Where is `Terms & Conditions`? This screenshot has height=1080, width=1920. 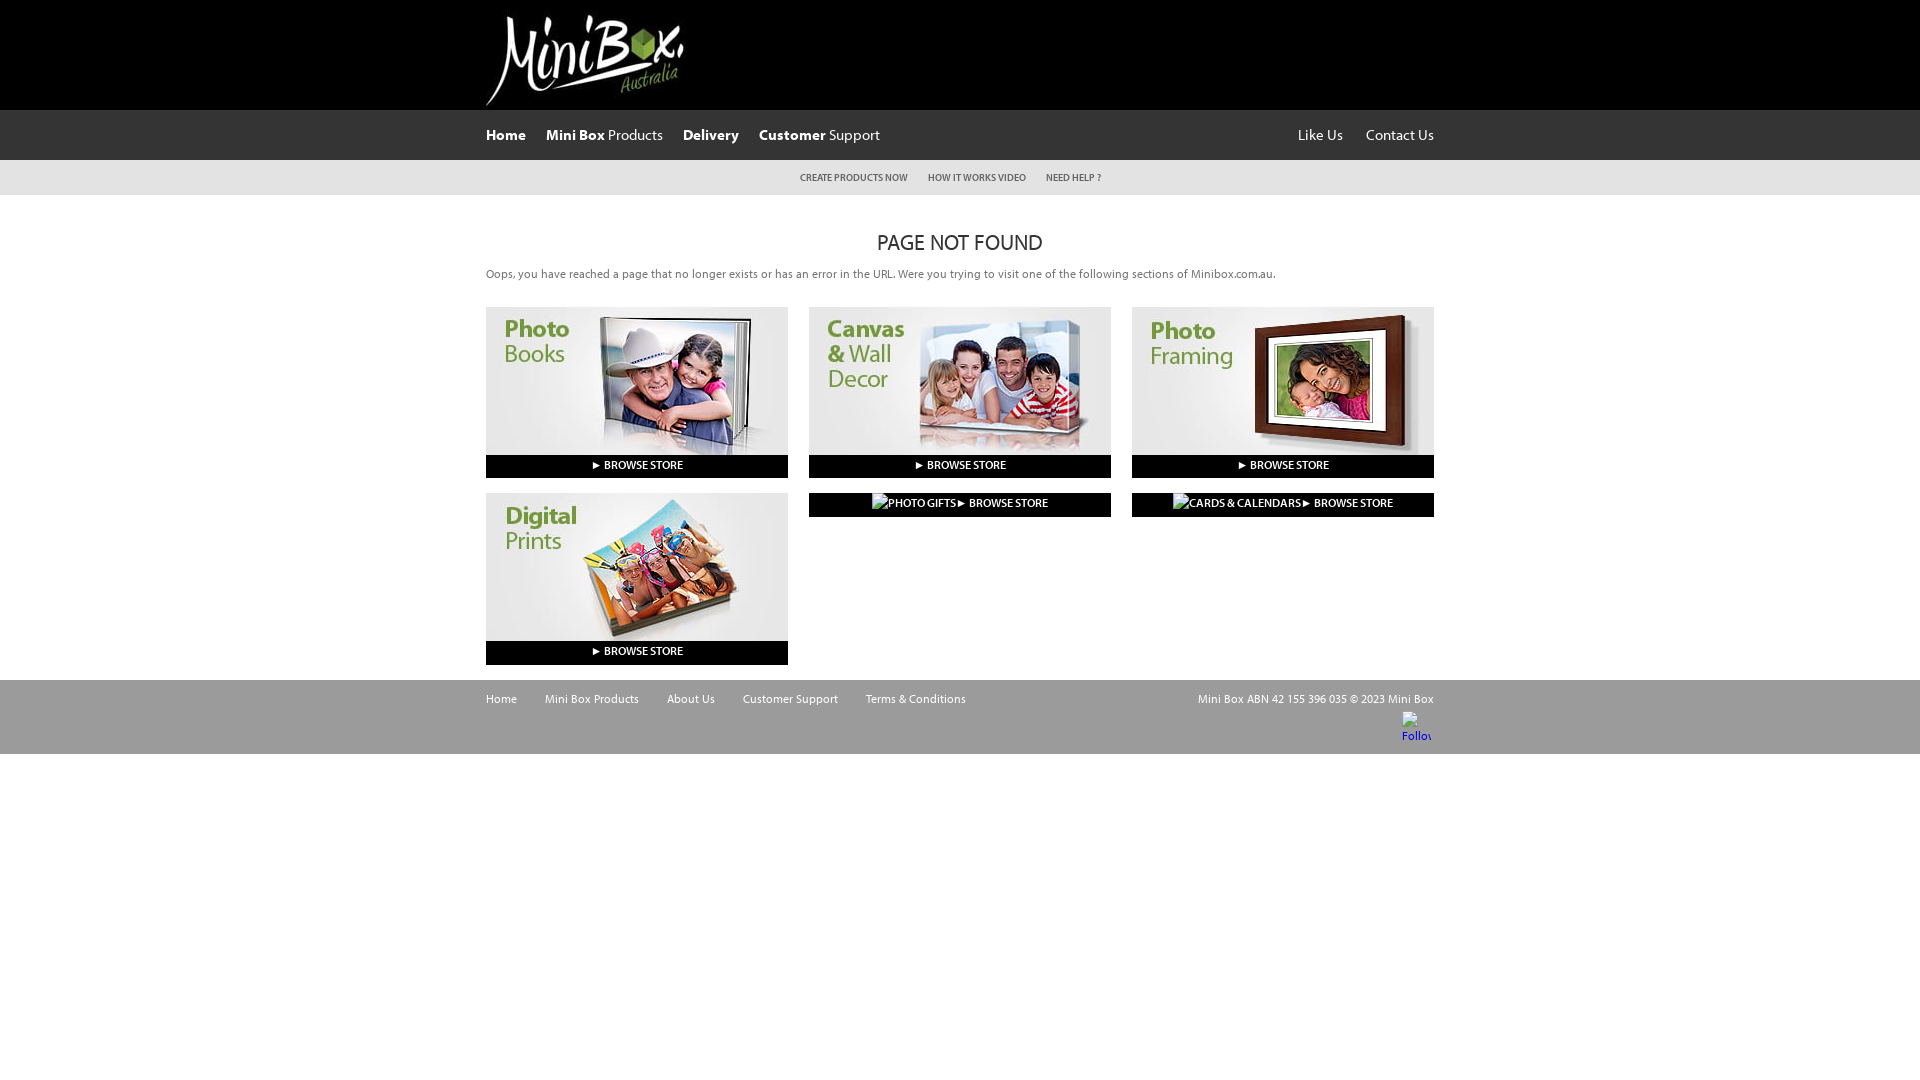
Terms & Conditions is located at coordinates (916, 698).